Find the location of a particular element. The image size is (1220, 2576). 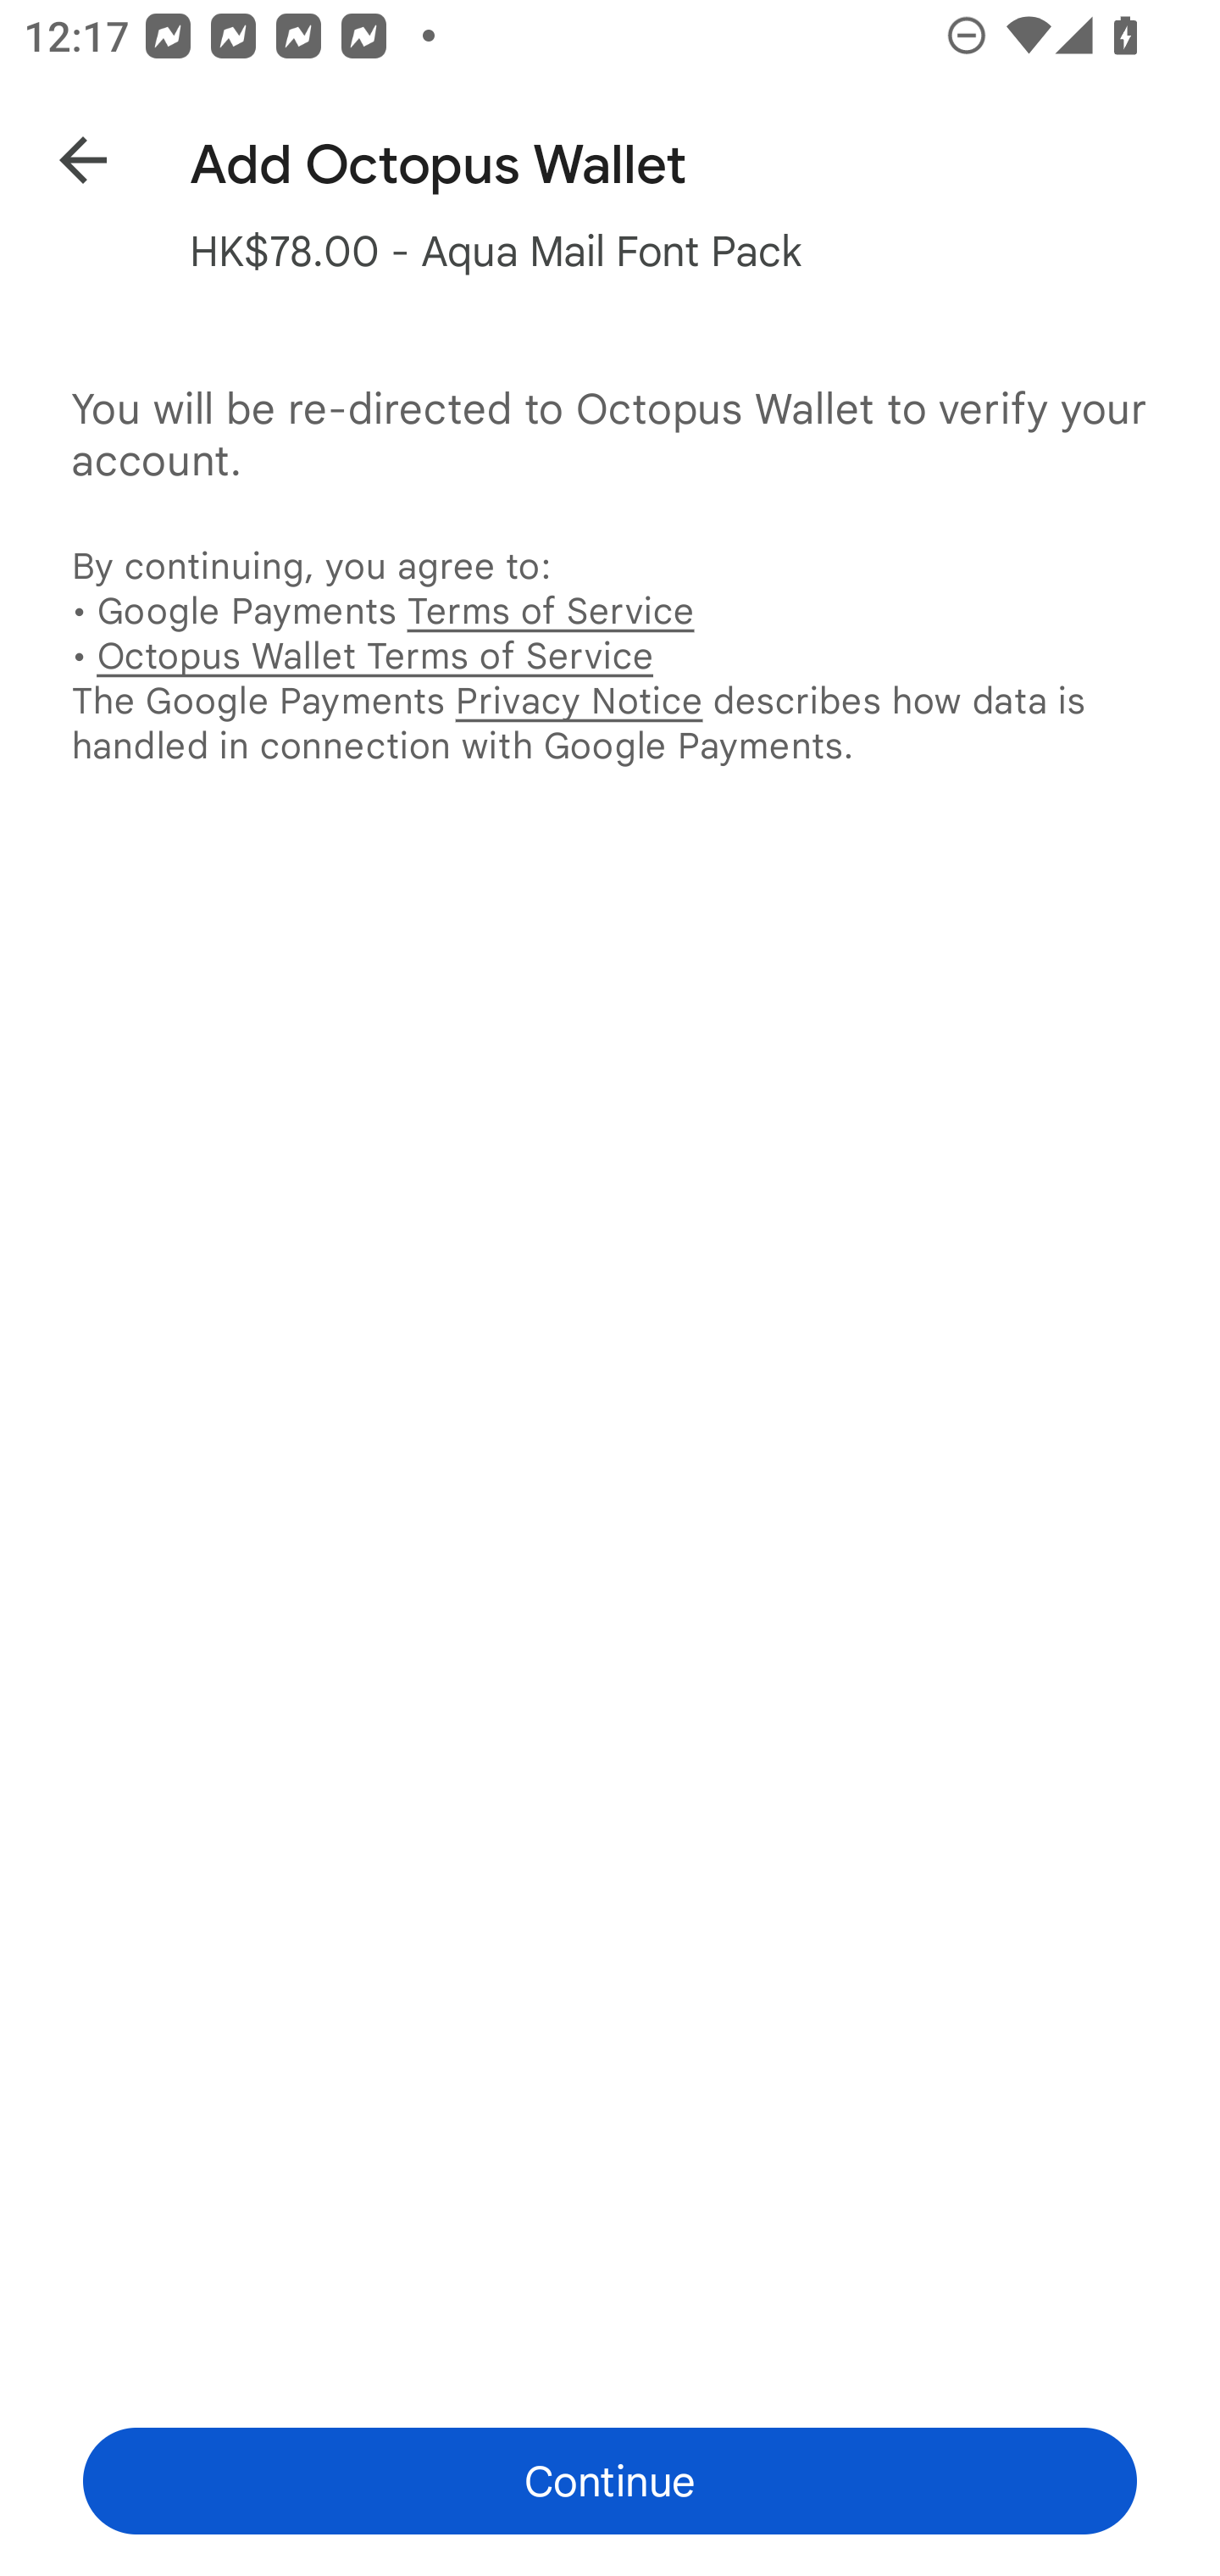

Privacy Notice is located at coordinates (579, 700).